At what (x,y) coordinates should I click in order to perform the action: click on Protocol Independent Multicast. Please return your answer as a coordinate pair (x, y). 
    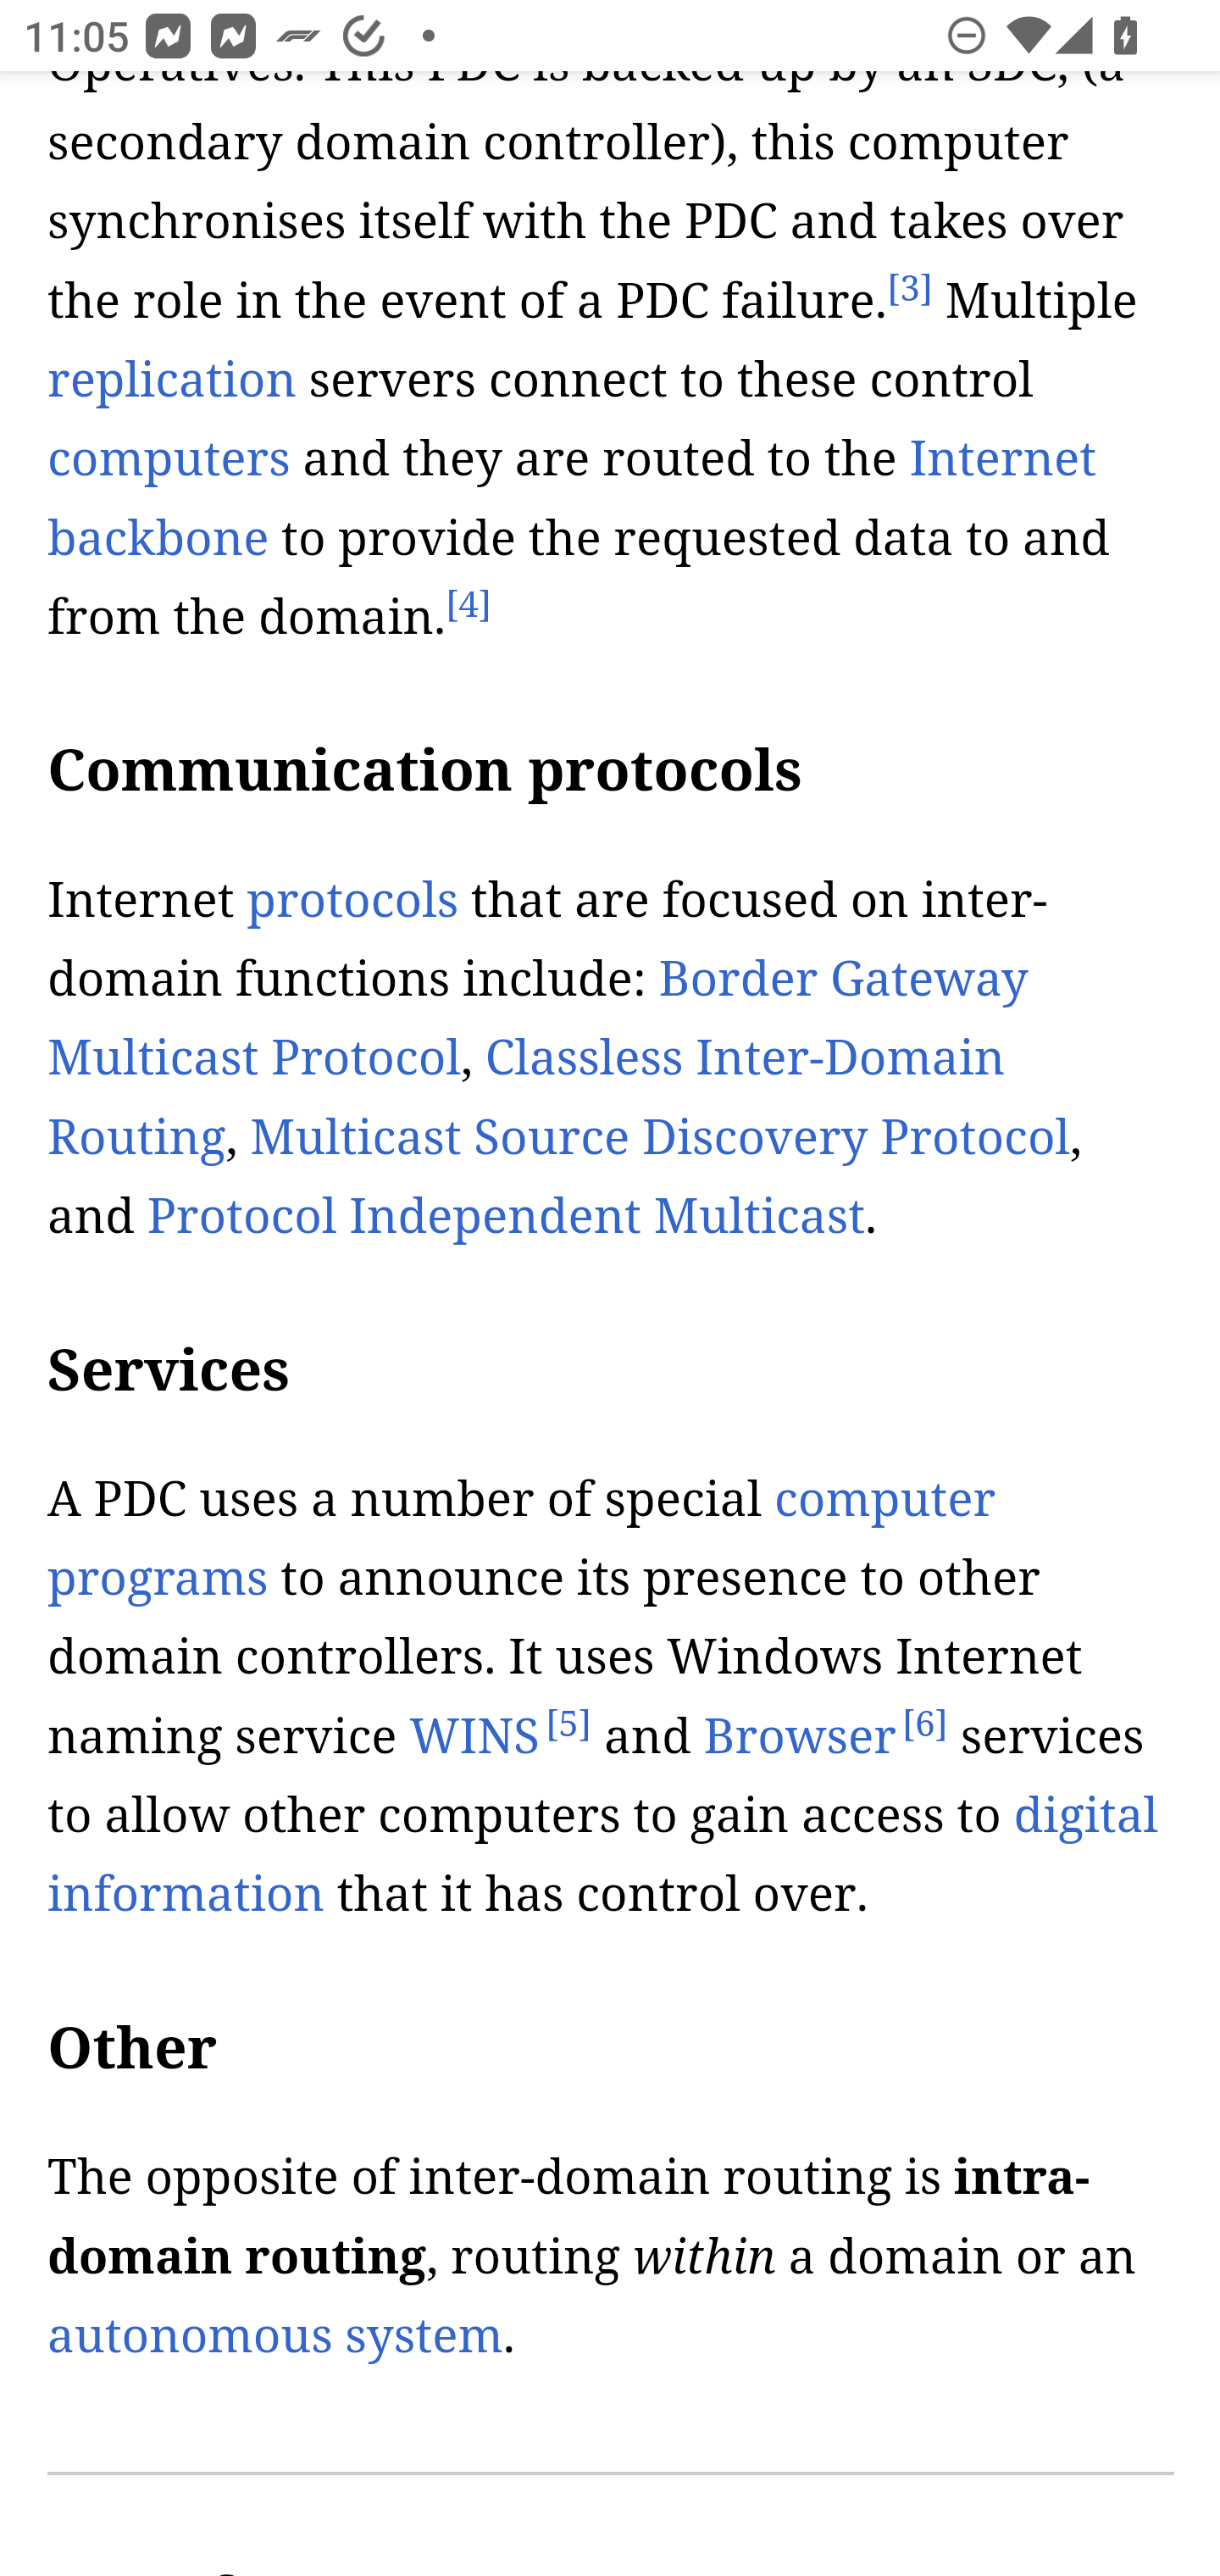
    Looking at the image, I should click on (505, 1217).